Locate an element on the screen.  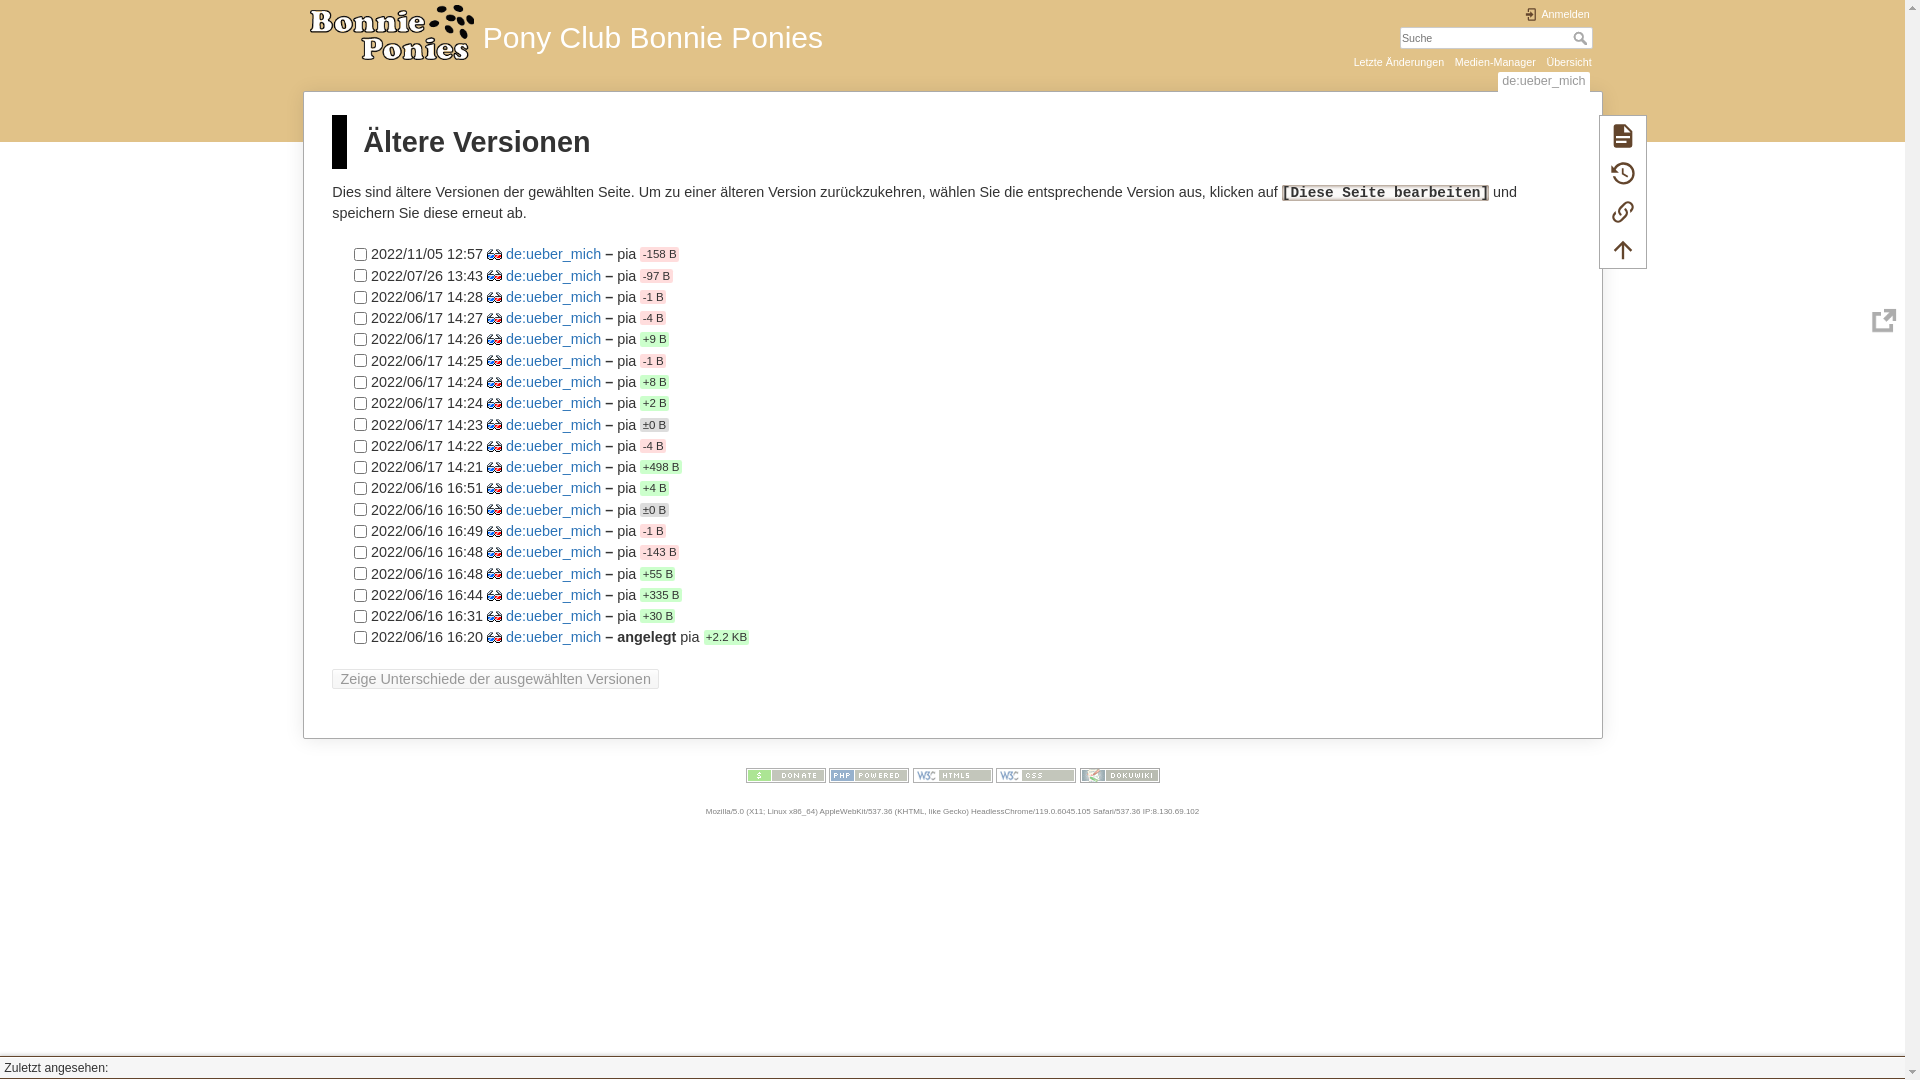
Zeige Unterschiede zu aktueller Version is located at coordinates (494, 318).